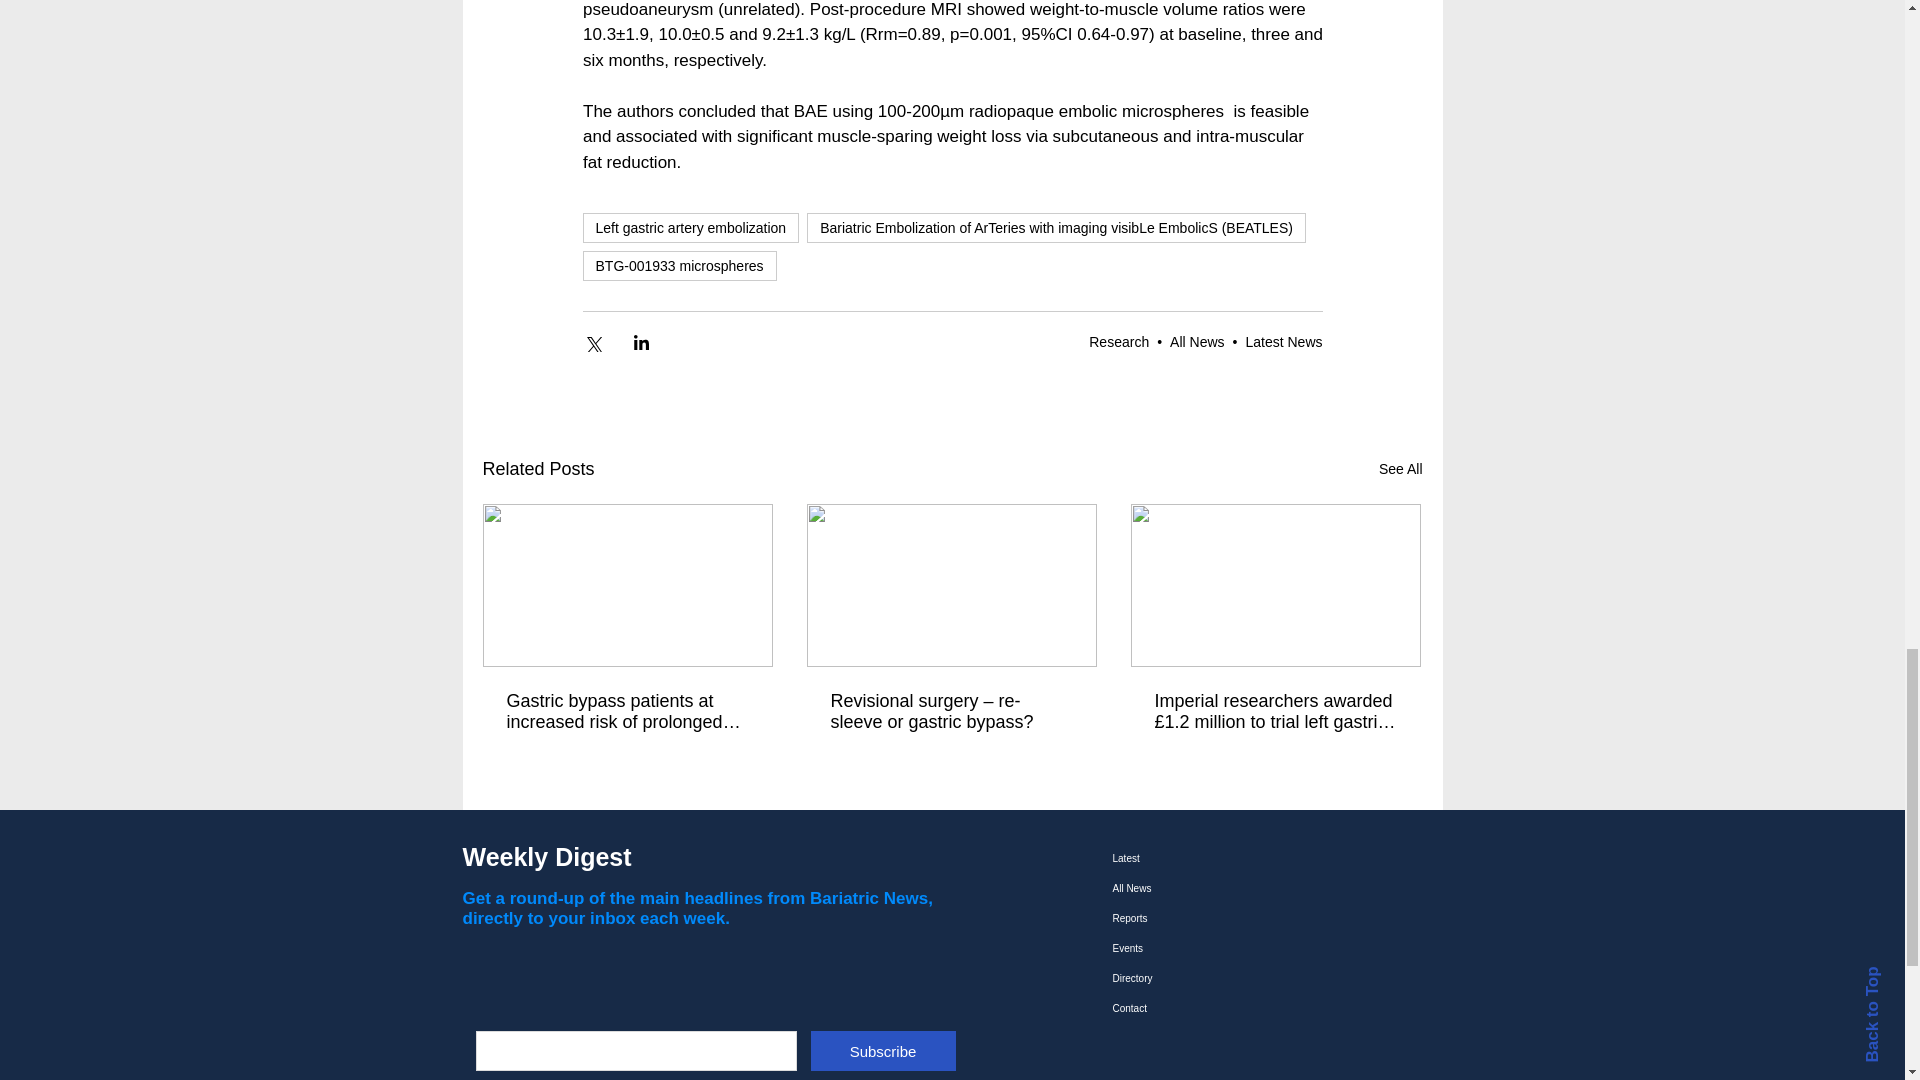  What do you see at coordinates (1118, 341) in the screenshot?
I see `Research` at bounding box center [1118, 341].